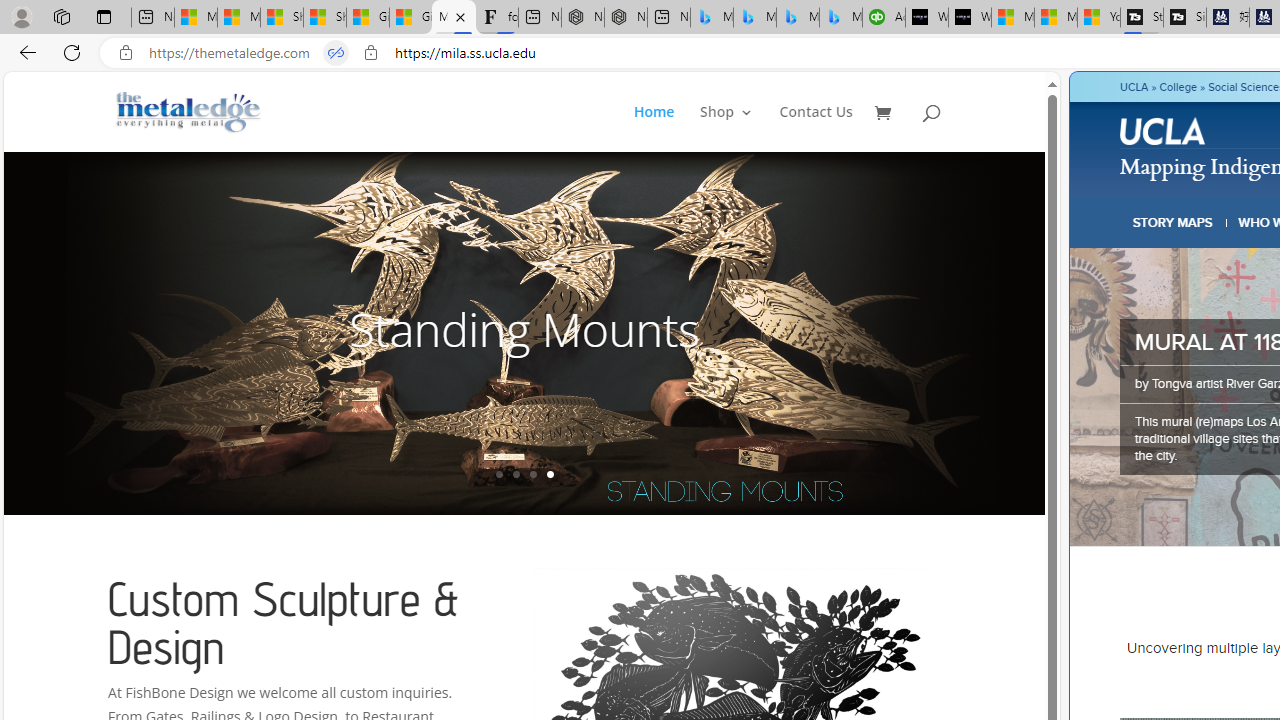 This screenshot has width=1280, height=720. Describe the element at coordinates (411, 18) in the screenshot. I see `Gilma and Hector both pose tropical trouble for Hawaii` at that location.